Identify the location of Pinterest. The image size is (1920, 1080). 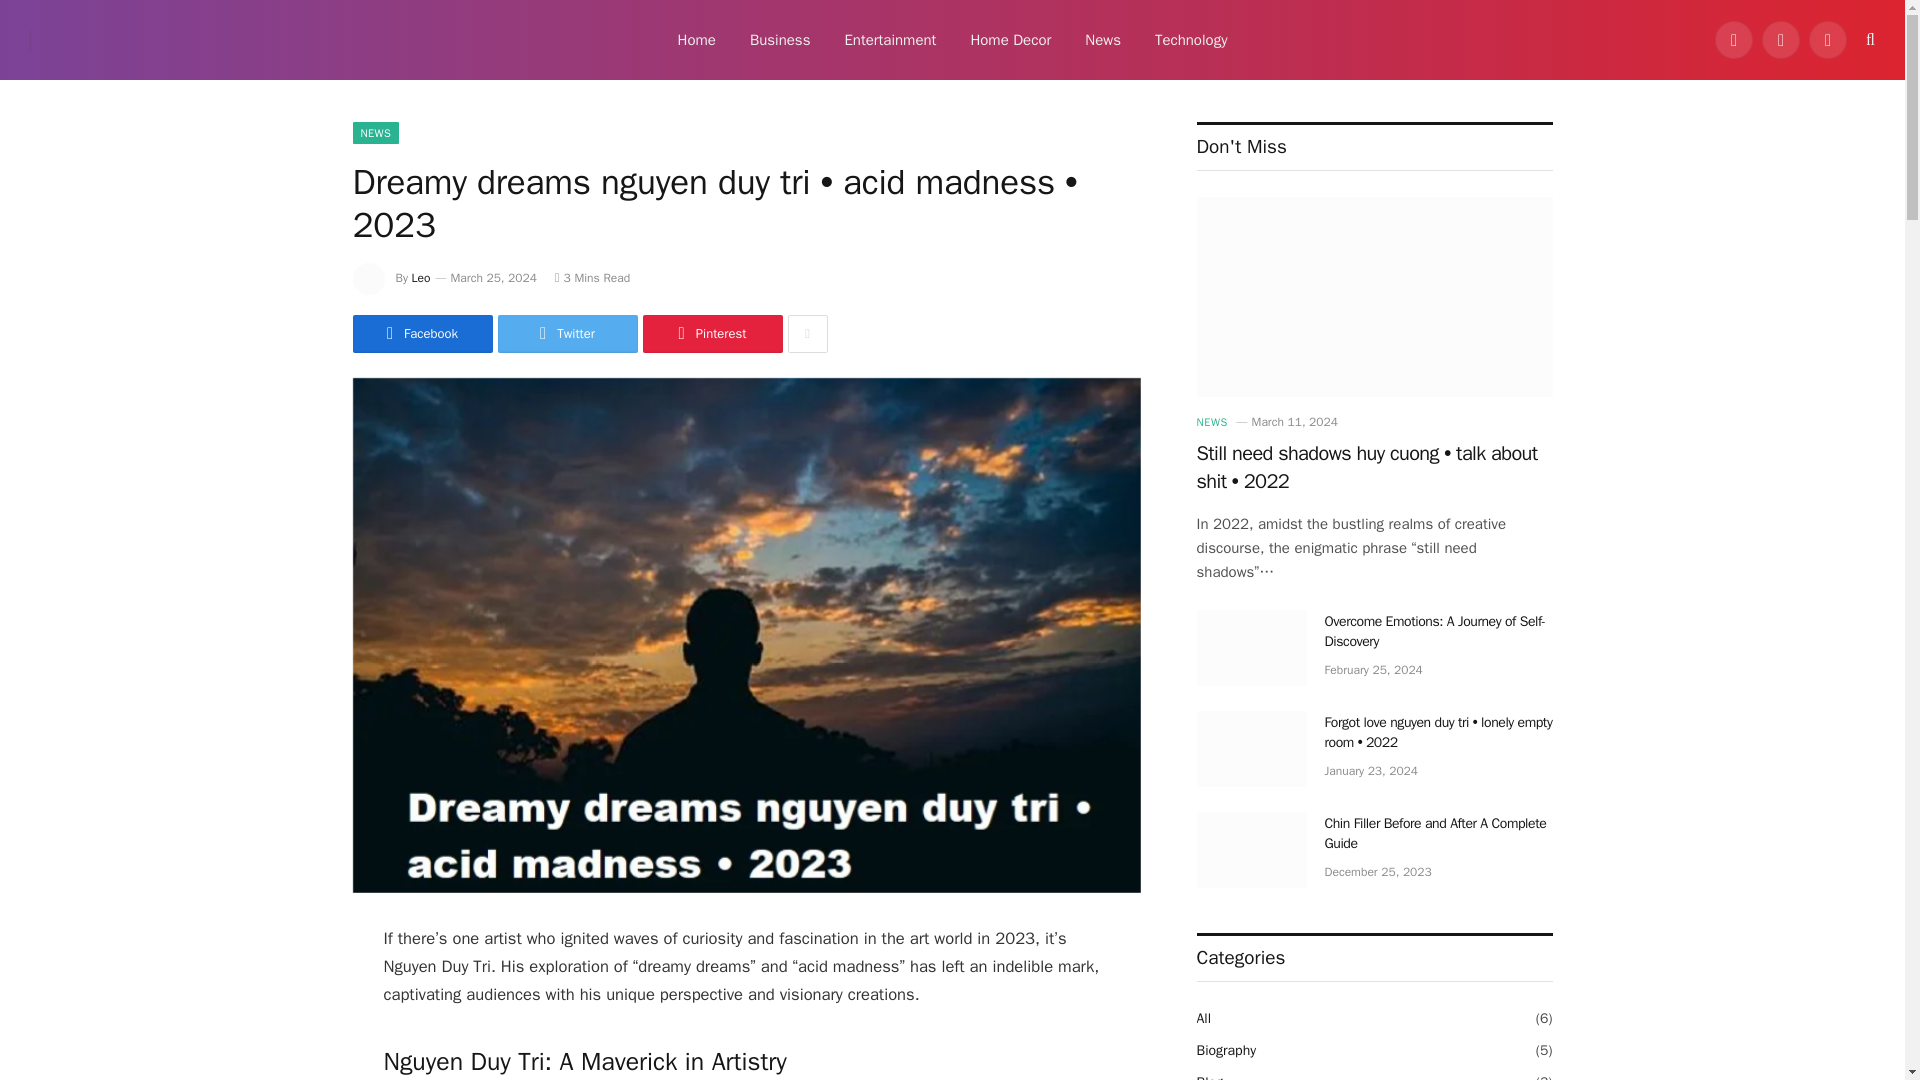
(711, 334).